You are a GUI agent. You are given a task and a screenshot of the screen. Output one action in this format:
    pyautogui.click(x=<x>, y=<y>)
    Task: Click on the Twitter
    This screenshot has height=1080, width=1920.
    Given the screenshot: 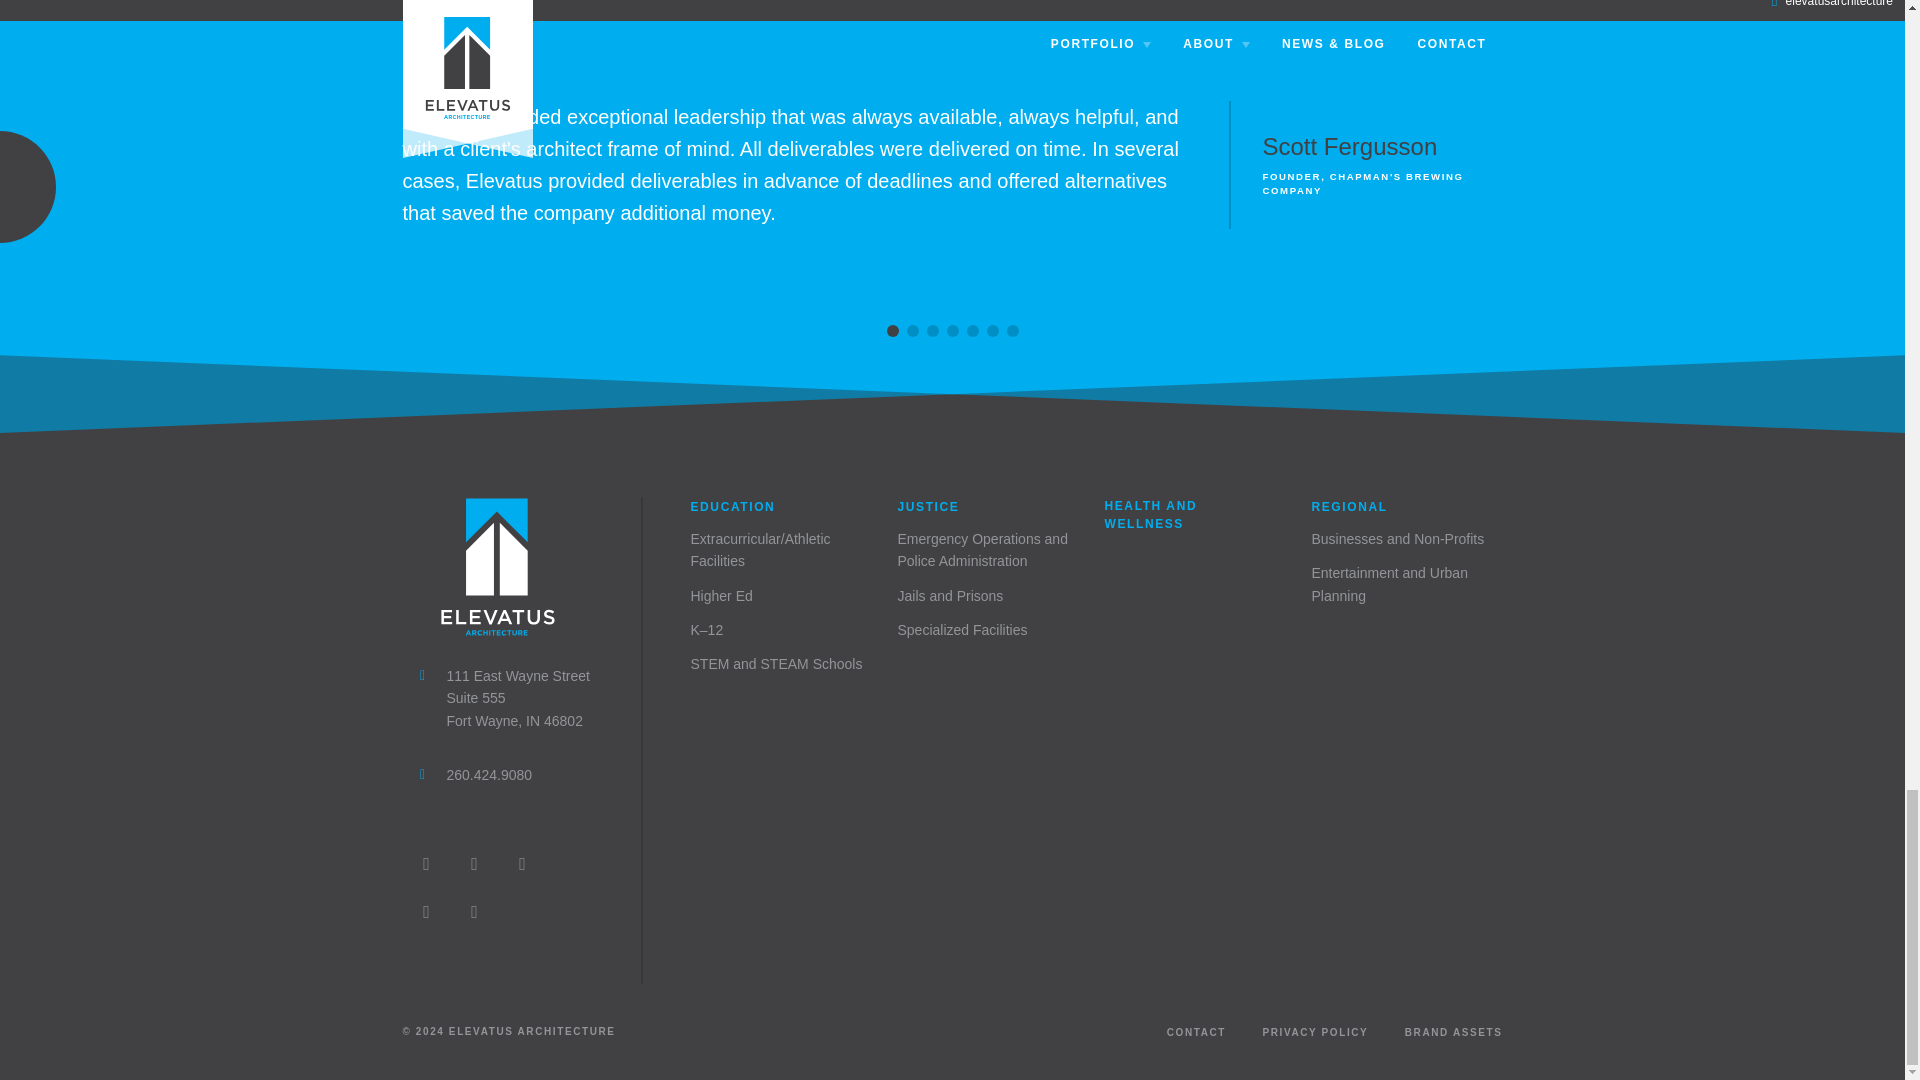 What is the action you would take?
    pyautogui.click(x=425, y=912)
    